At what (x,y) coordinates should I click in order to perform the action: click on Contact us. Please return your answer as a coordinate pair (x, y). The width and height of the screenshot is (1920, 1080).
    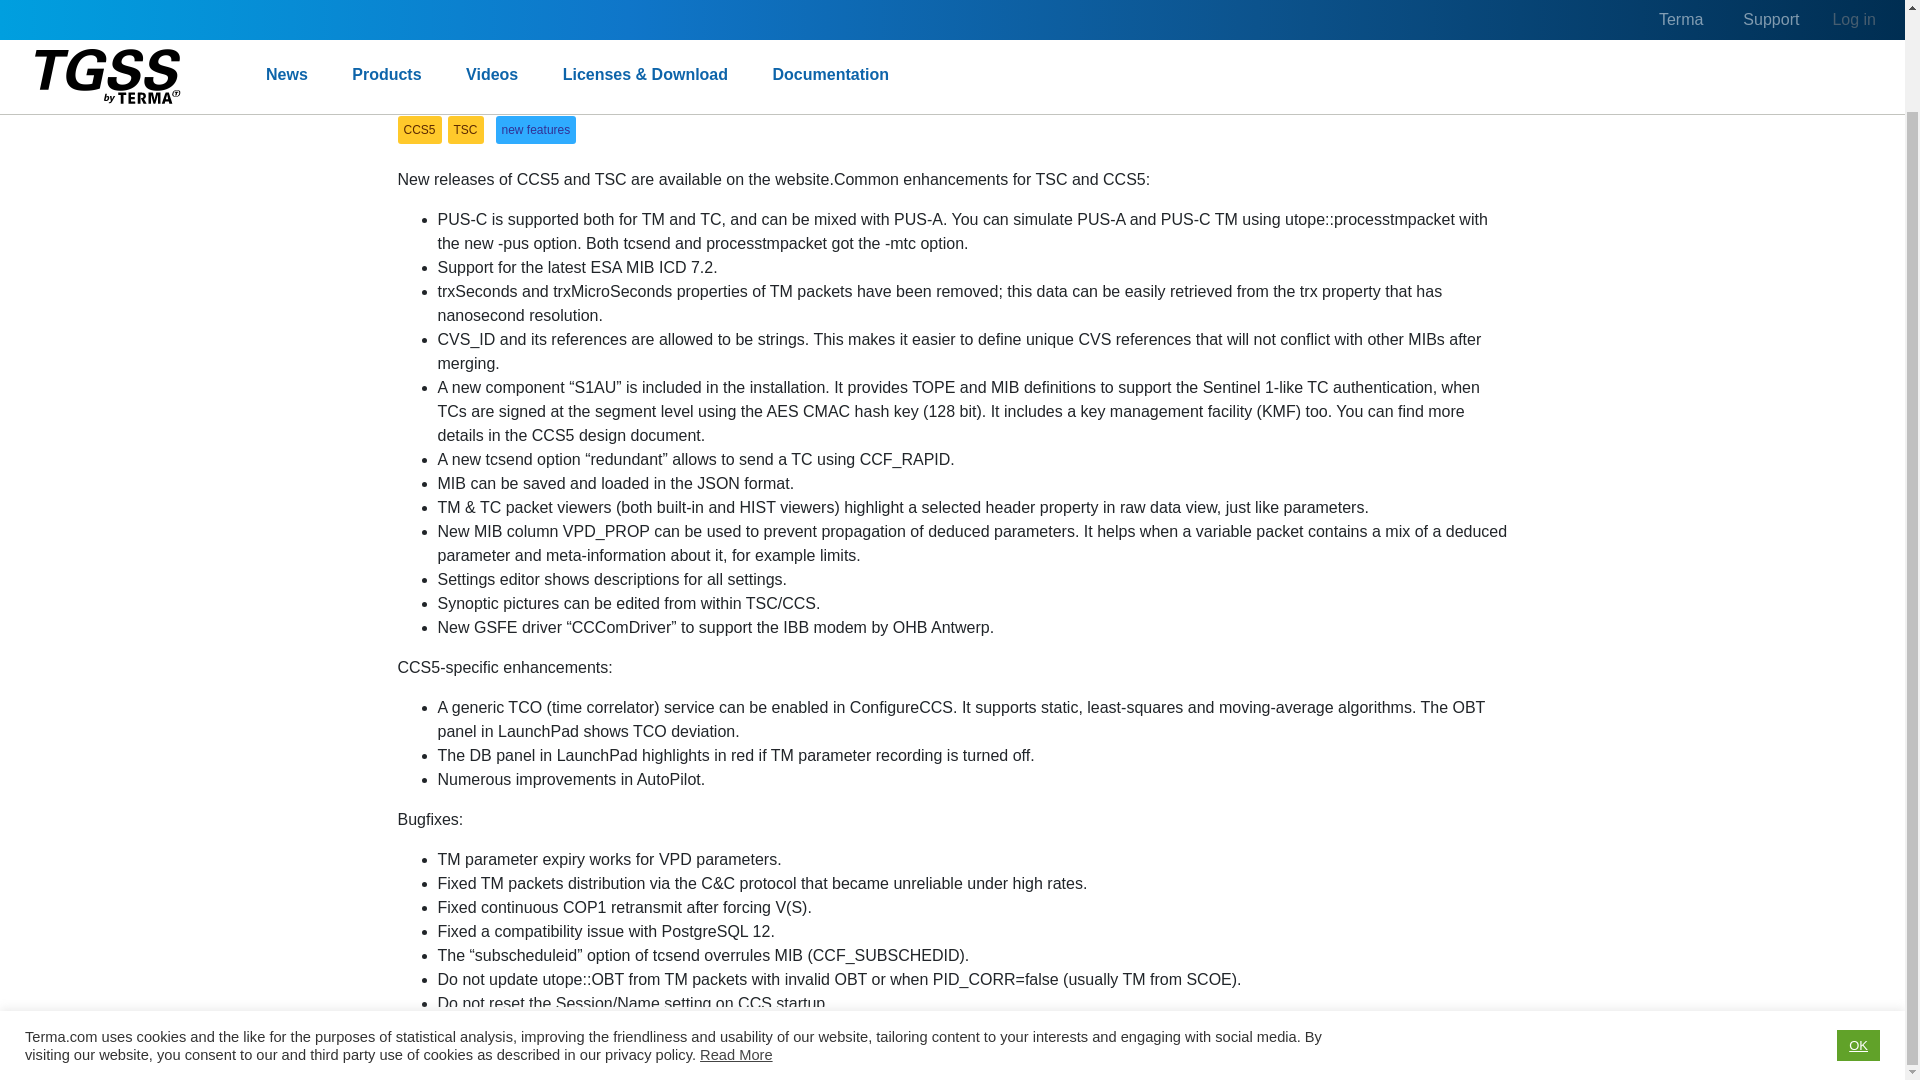
    Looking at the image, I should click on (1102, 942).